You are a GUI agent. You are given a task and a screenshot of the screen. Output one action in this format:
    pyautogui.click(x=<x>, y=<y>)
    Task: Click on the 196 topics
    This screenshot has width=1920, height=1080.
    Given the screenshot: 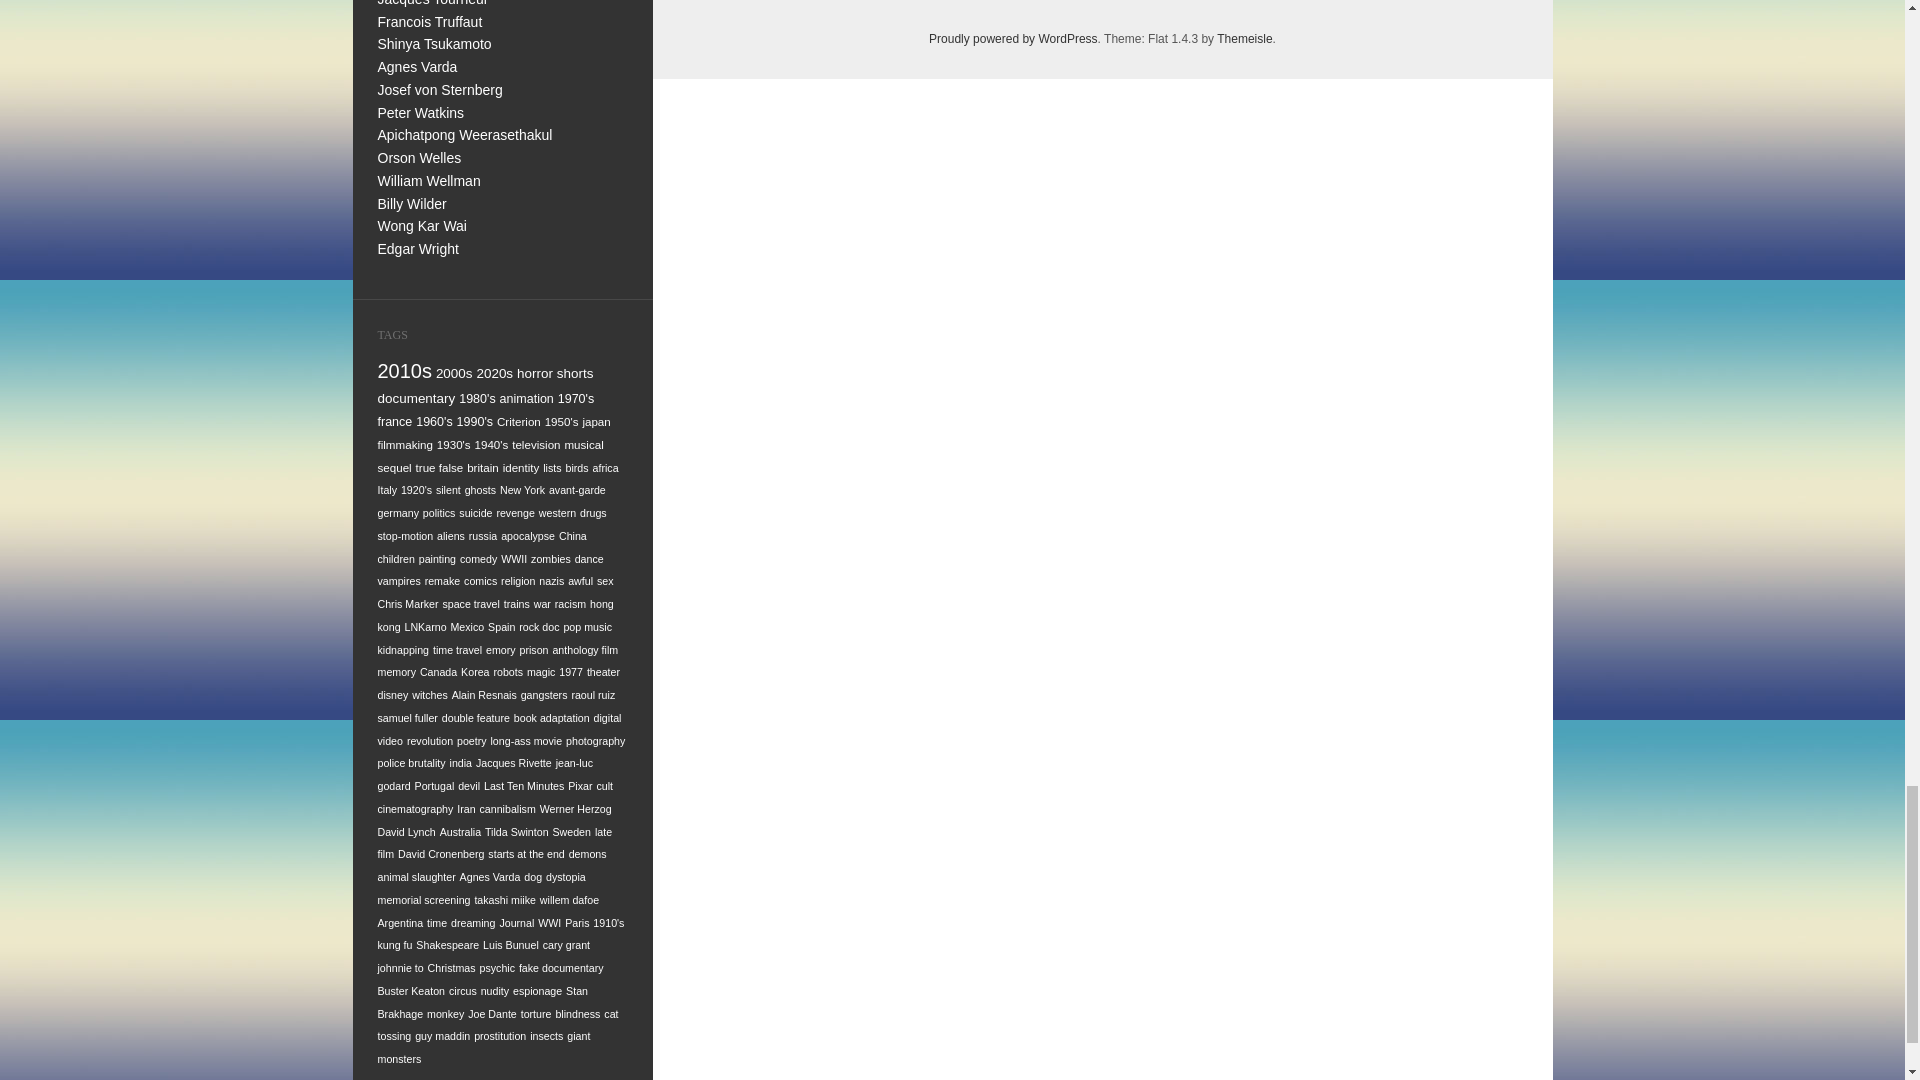 What is the action you would take?
    pyautogui.click(x=562, y=420)
    